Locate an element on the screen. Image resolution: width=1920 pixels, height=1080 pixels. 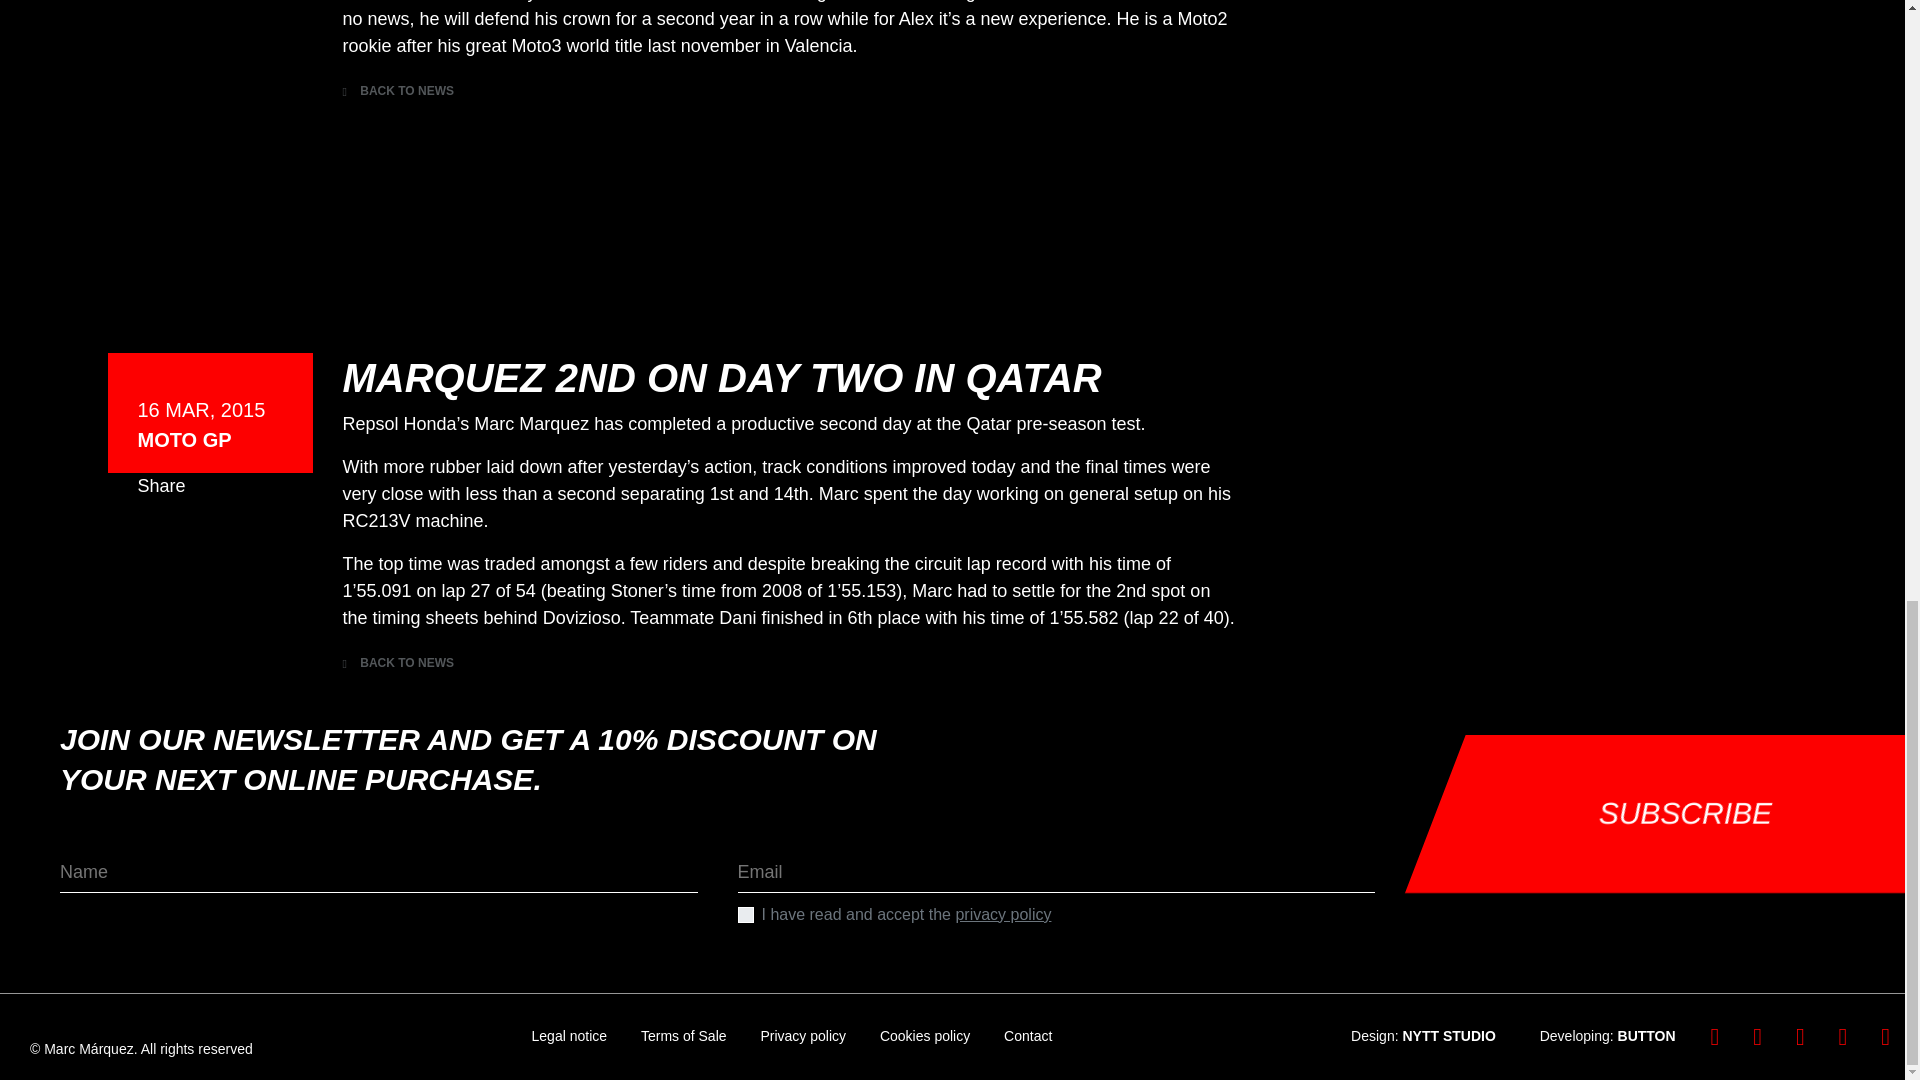
Share on Twitter is located at coordinates (194, 542).